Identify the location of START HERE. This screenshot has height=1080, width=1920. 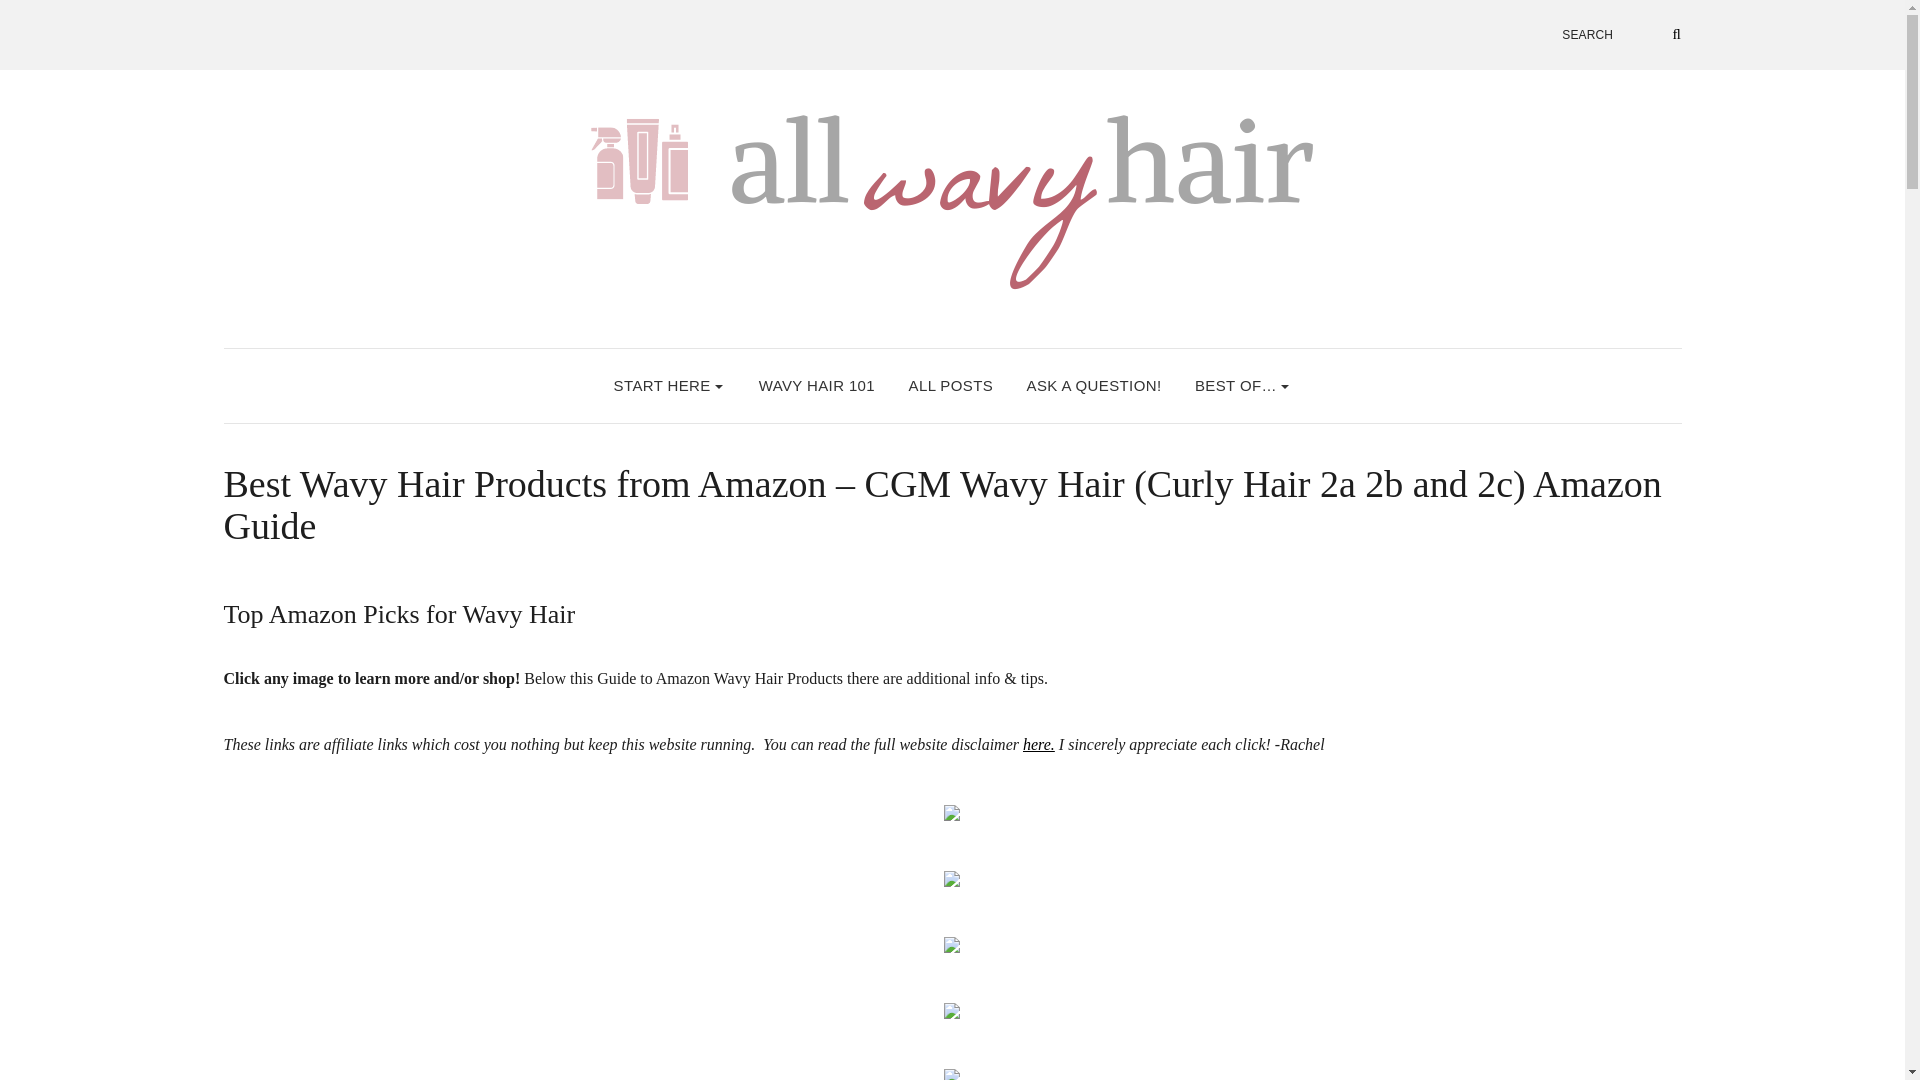
(670, 386).